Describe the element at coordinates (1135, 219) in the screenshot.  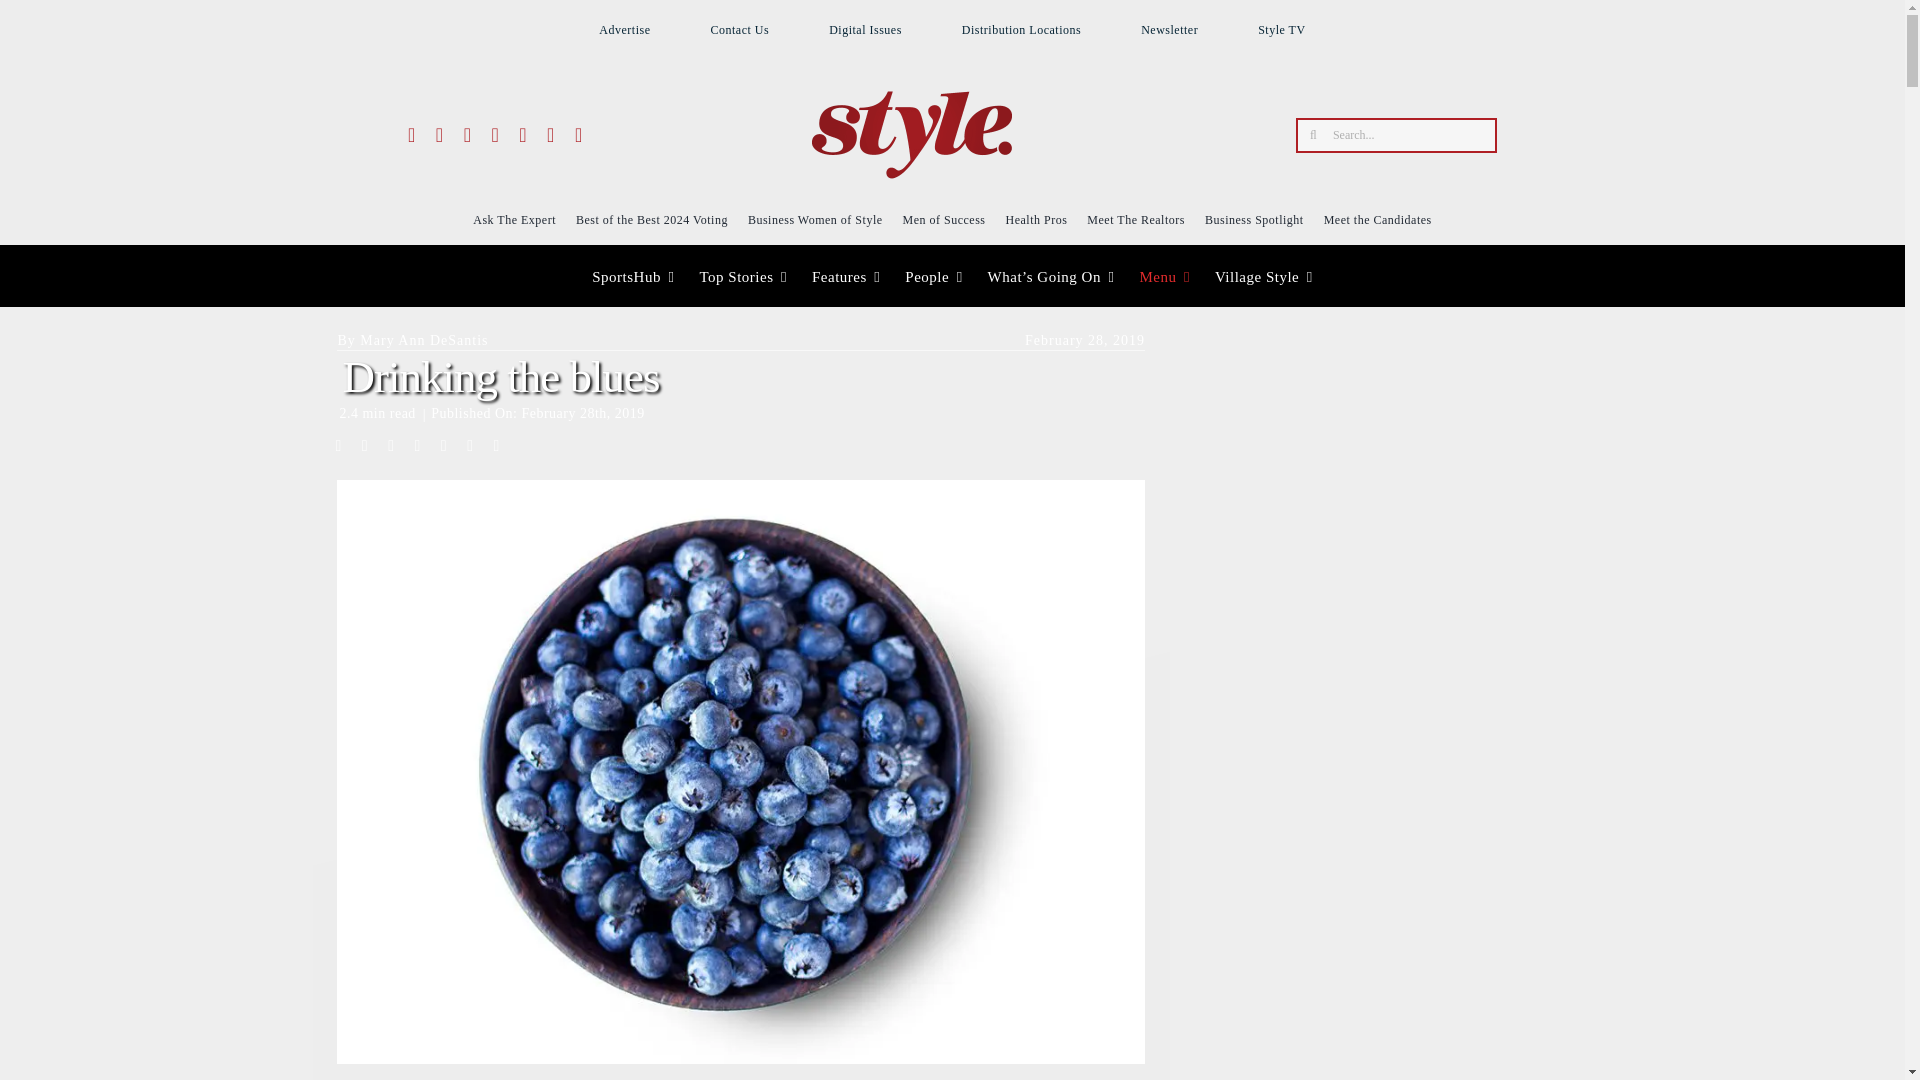
I see `Meet The Realtors` at that location.